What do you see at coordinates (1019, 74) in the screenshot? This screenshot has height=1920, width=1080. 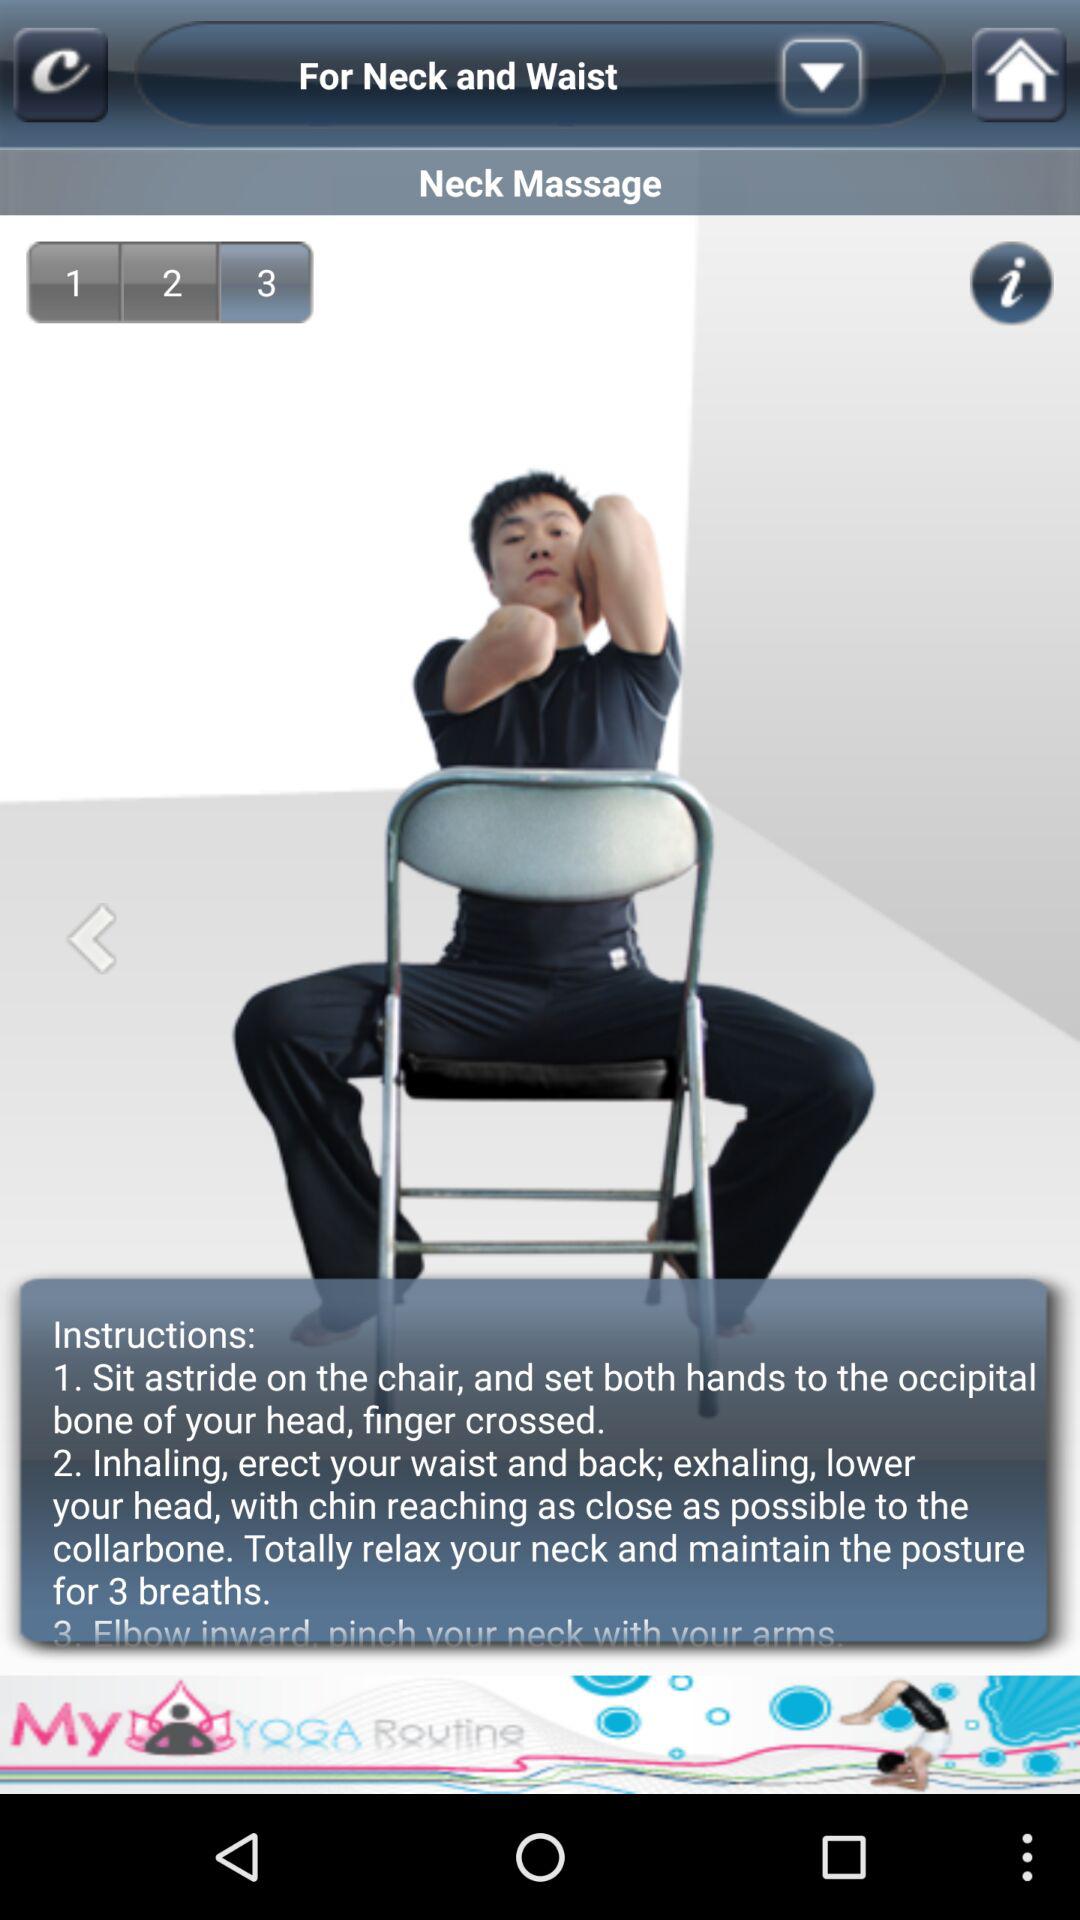 I see `go to app home` at bounding box center [1019, 74].